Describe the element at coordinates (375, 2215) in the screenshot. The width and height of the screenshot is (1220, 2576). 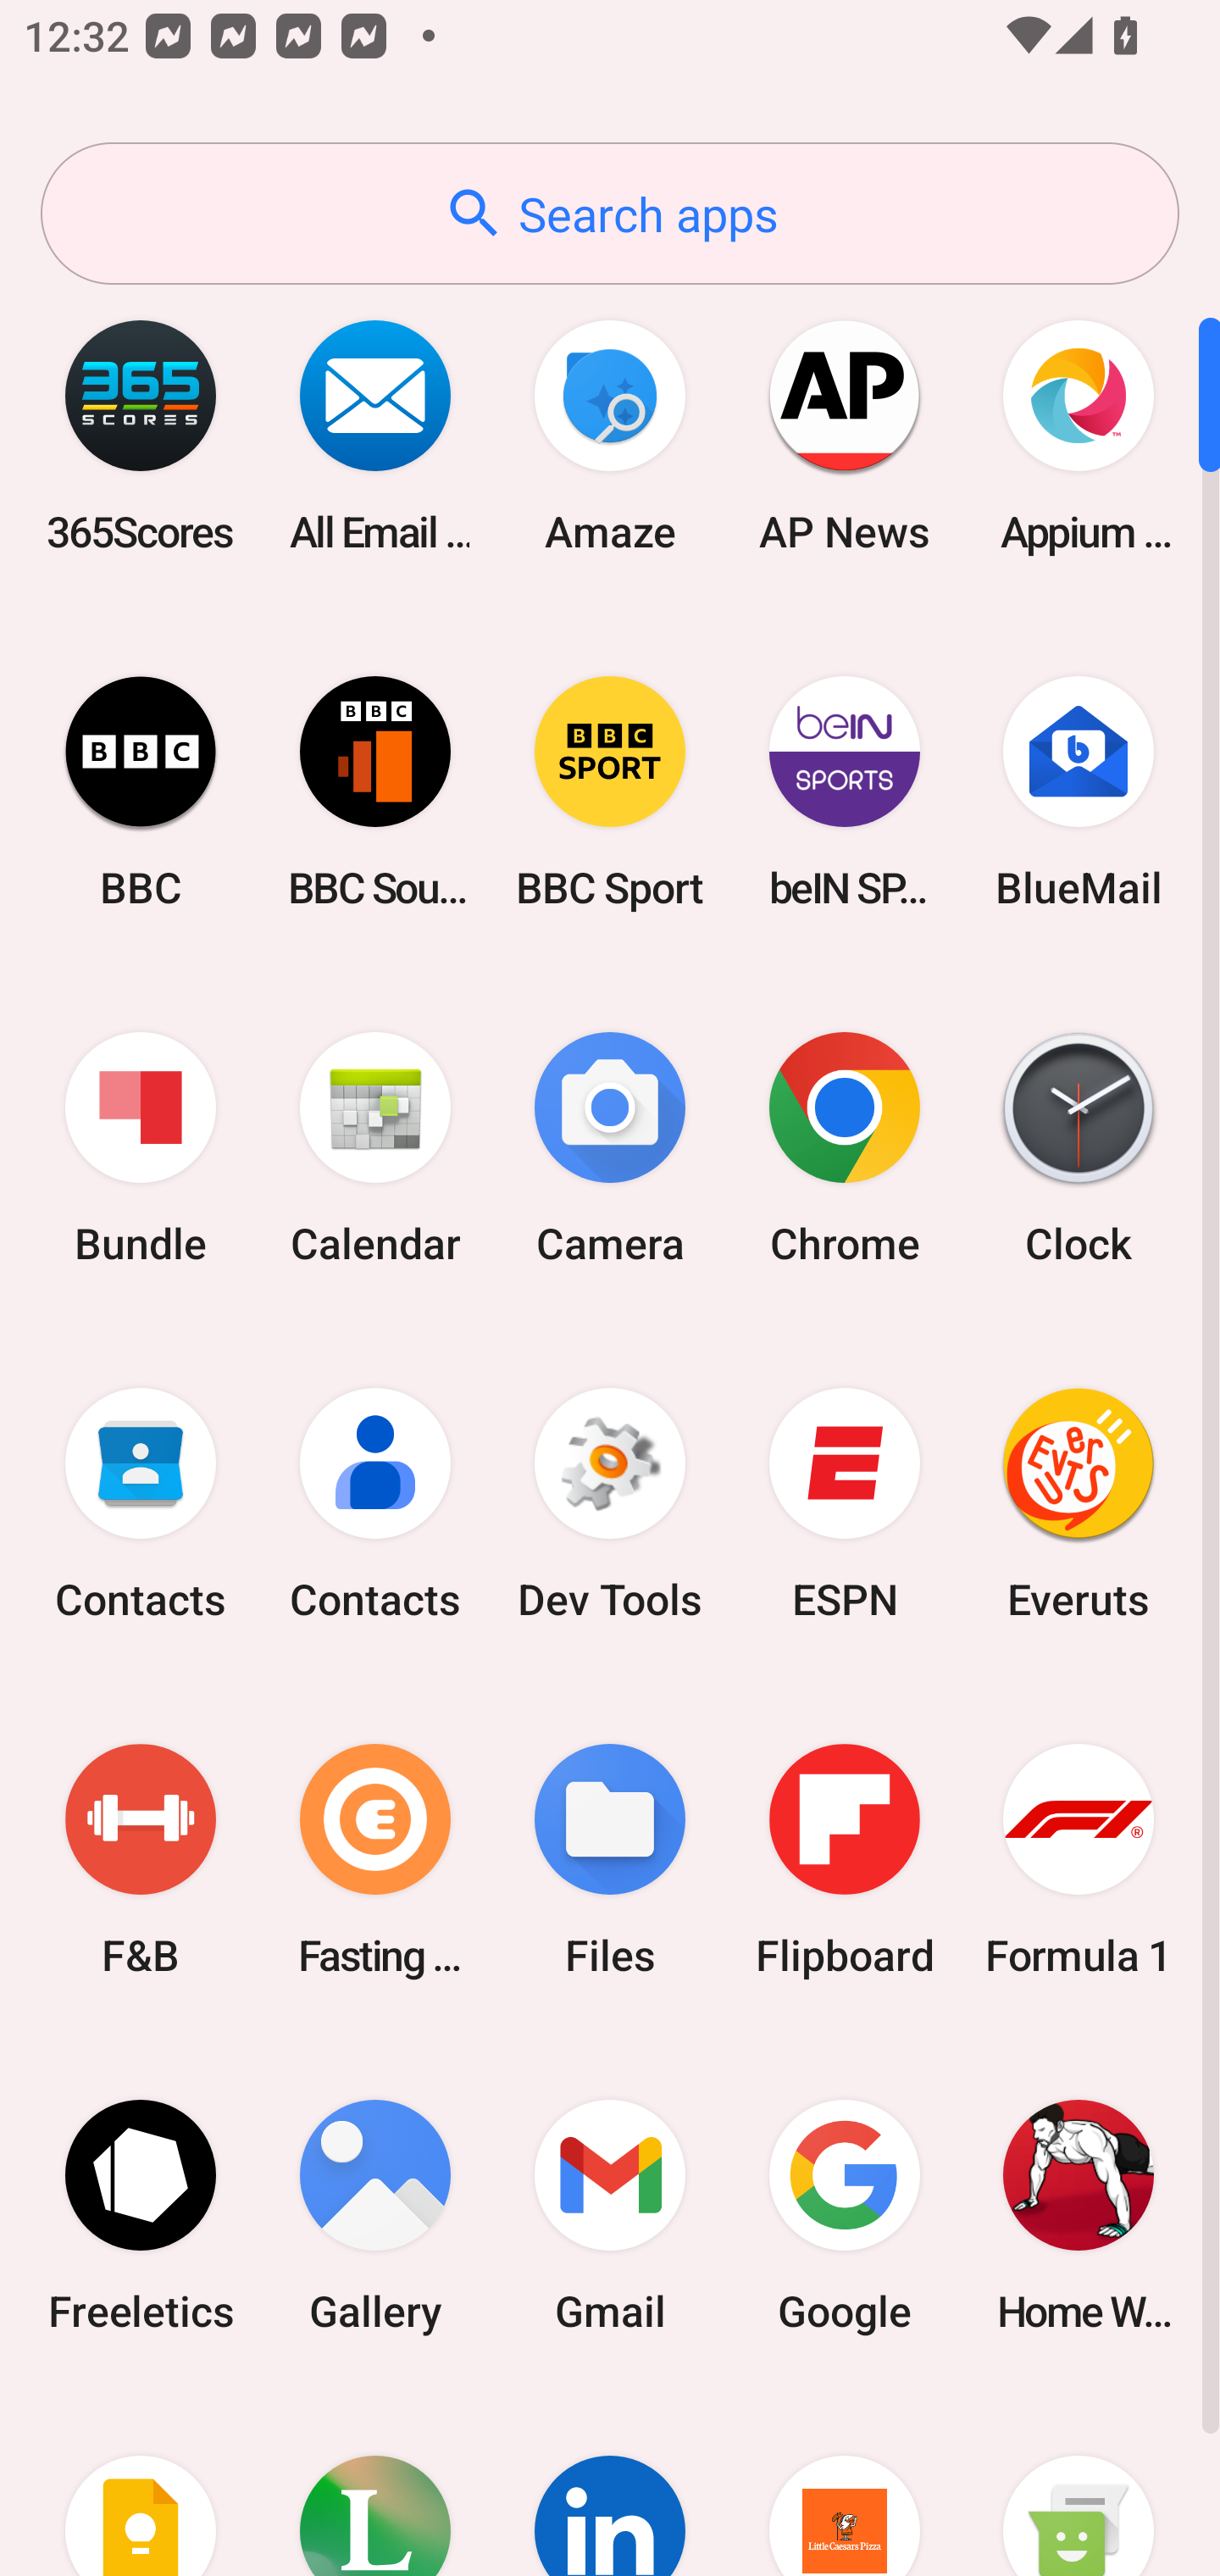
I see `Gallery` at that location.